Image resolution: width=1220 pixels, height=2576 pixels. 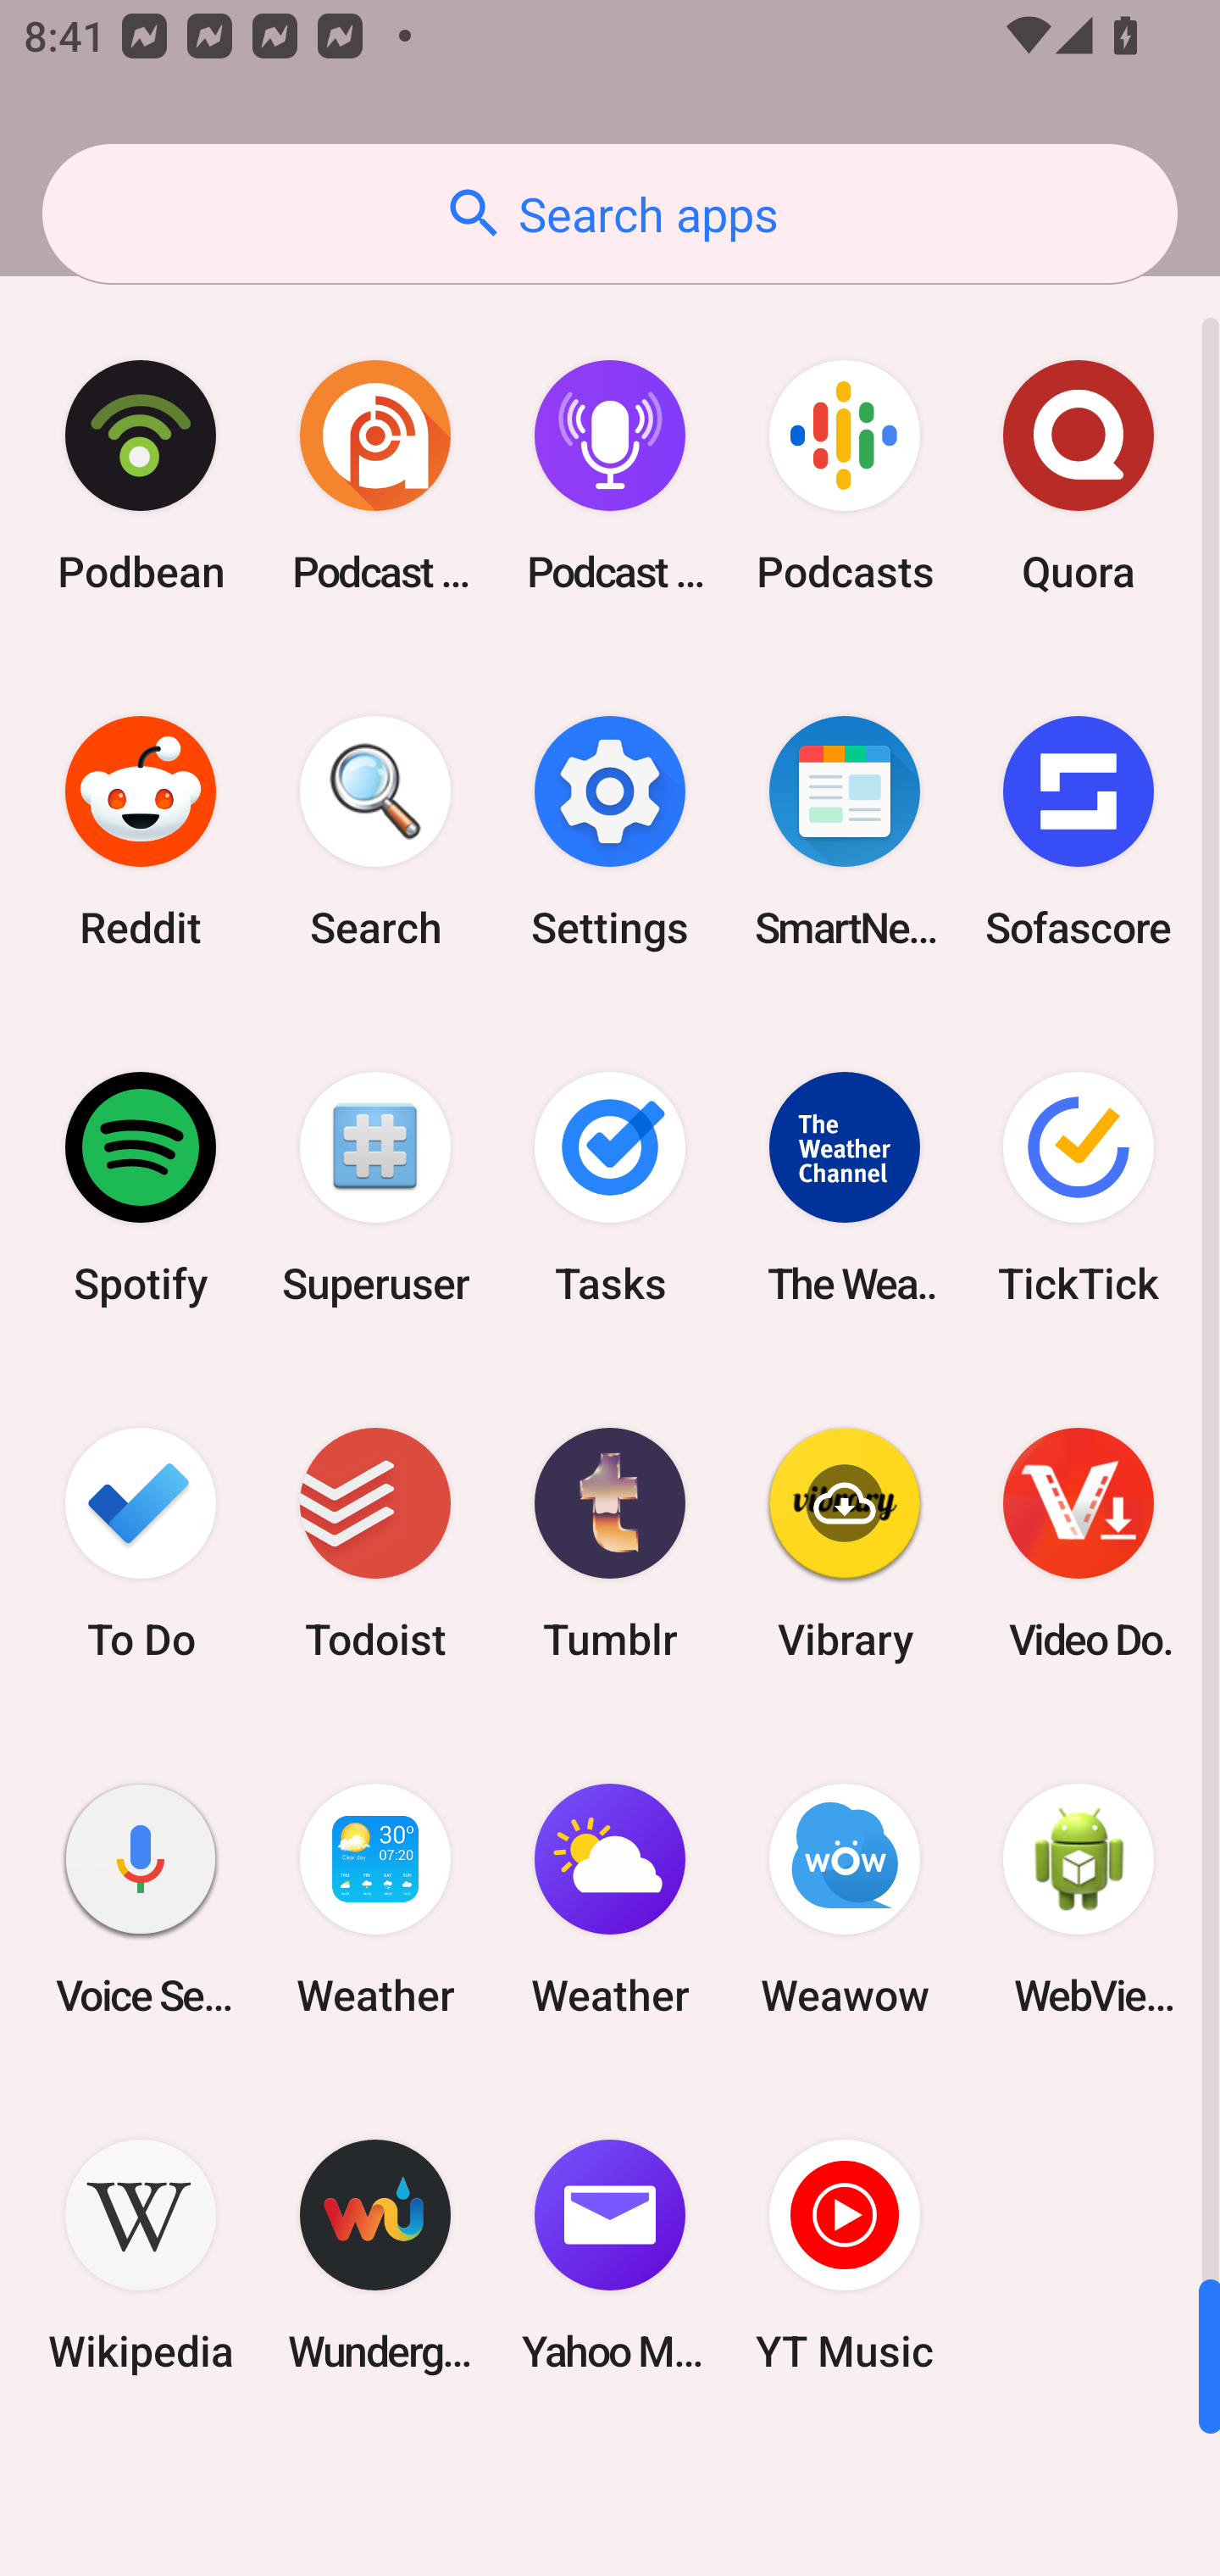 What do you see at coordinates (844, 1542) in the screenshot?
I see `Vibrary` at bounding box center [844, 1542].